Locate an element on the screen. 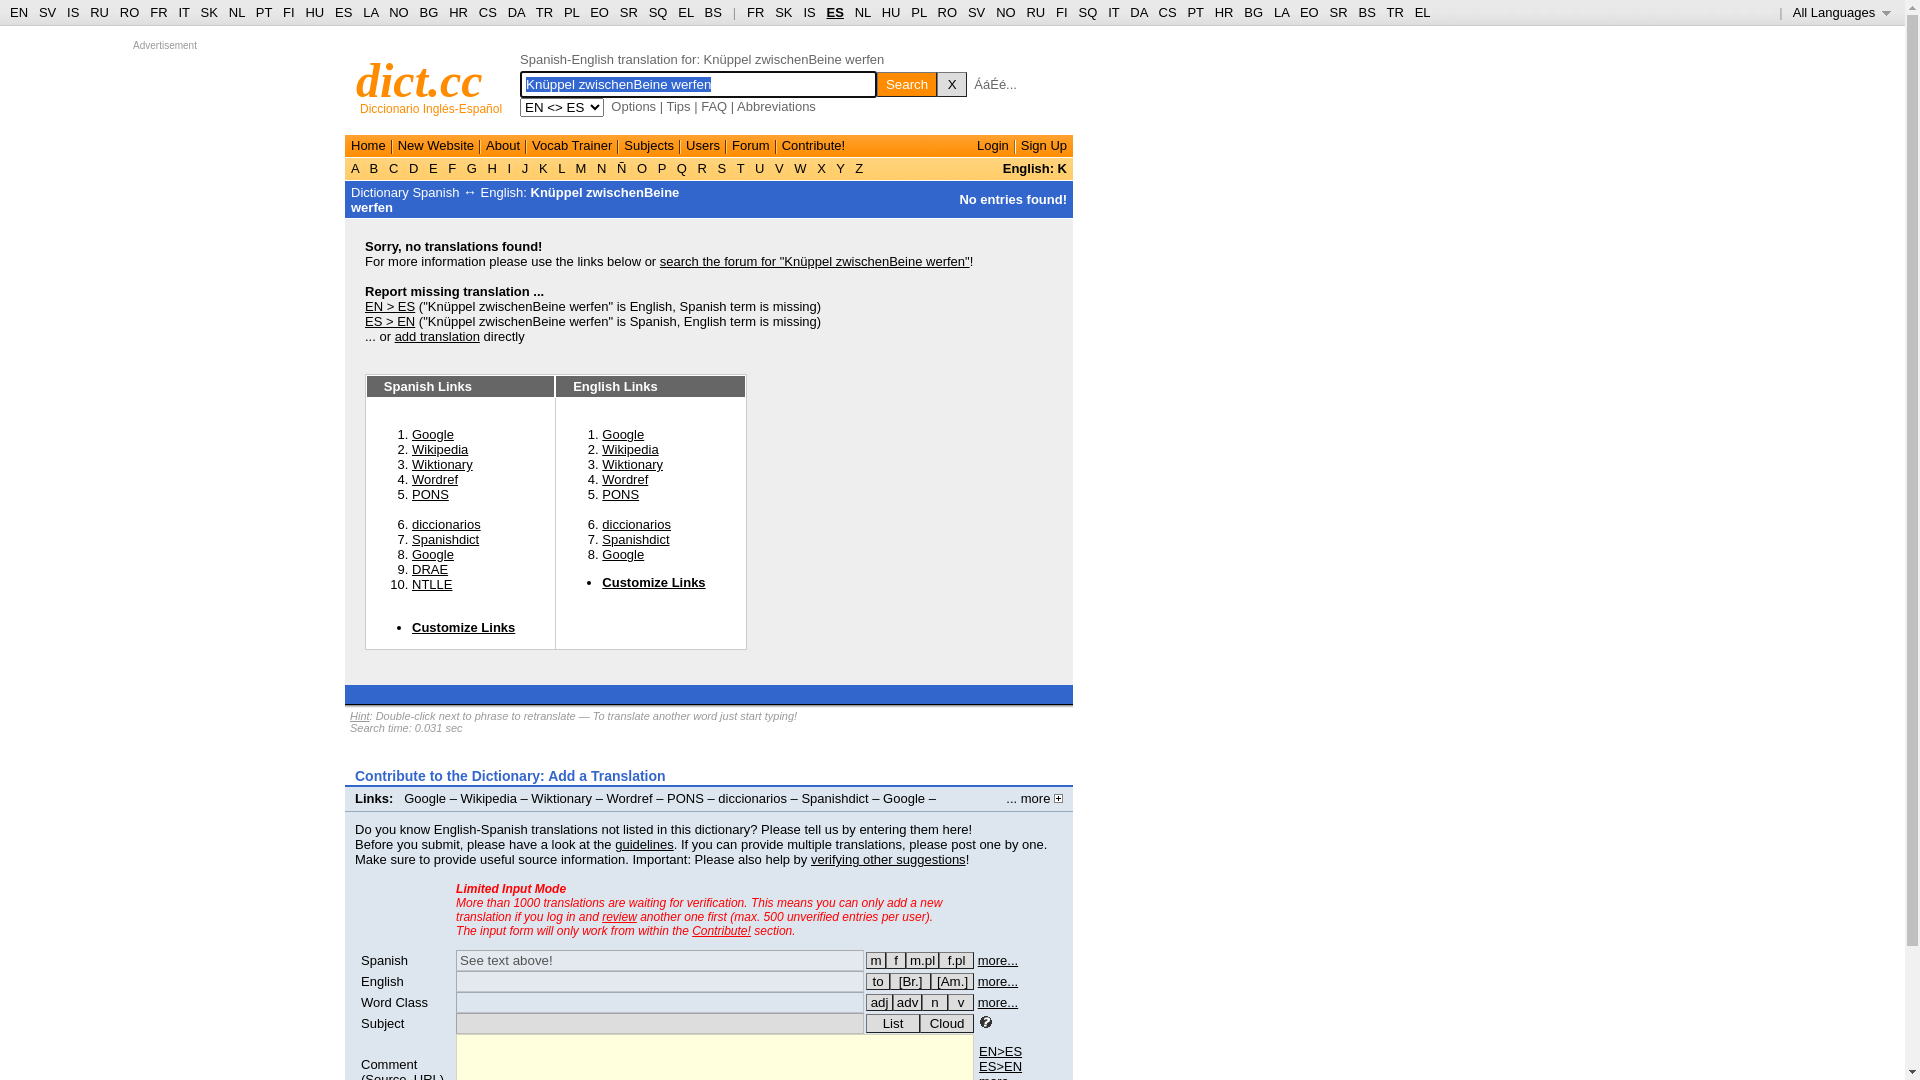 The height and width of the screenshot is (1080, 1920). F is located at coordinates (452, 168).